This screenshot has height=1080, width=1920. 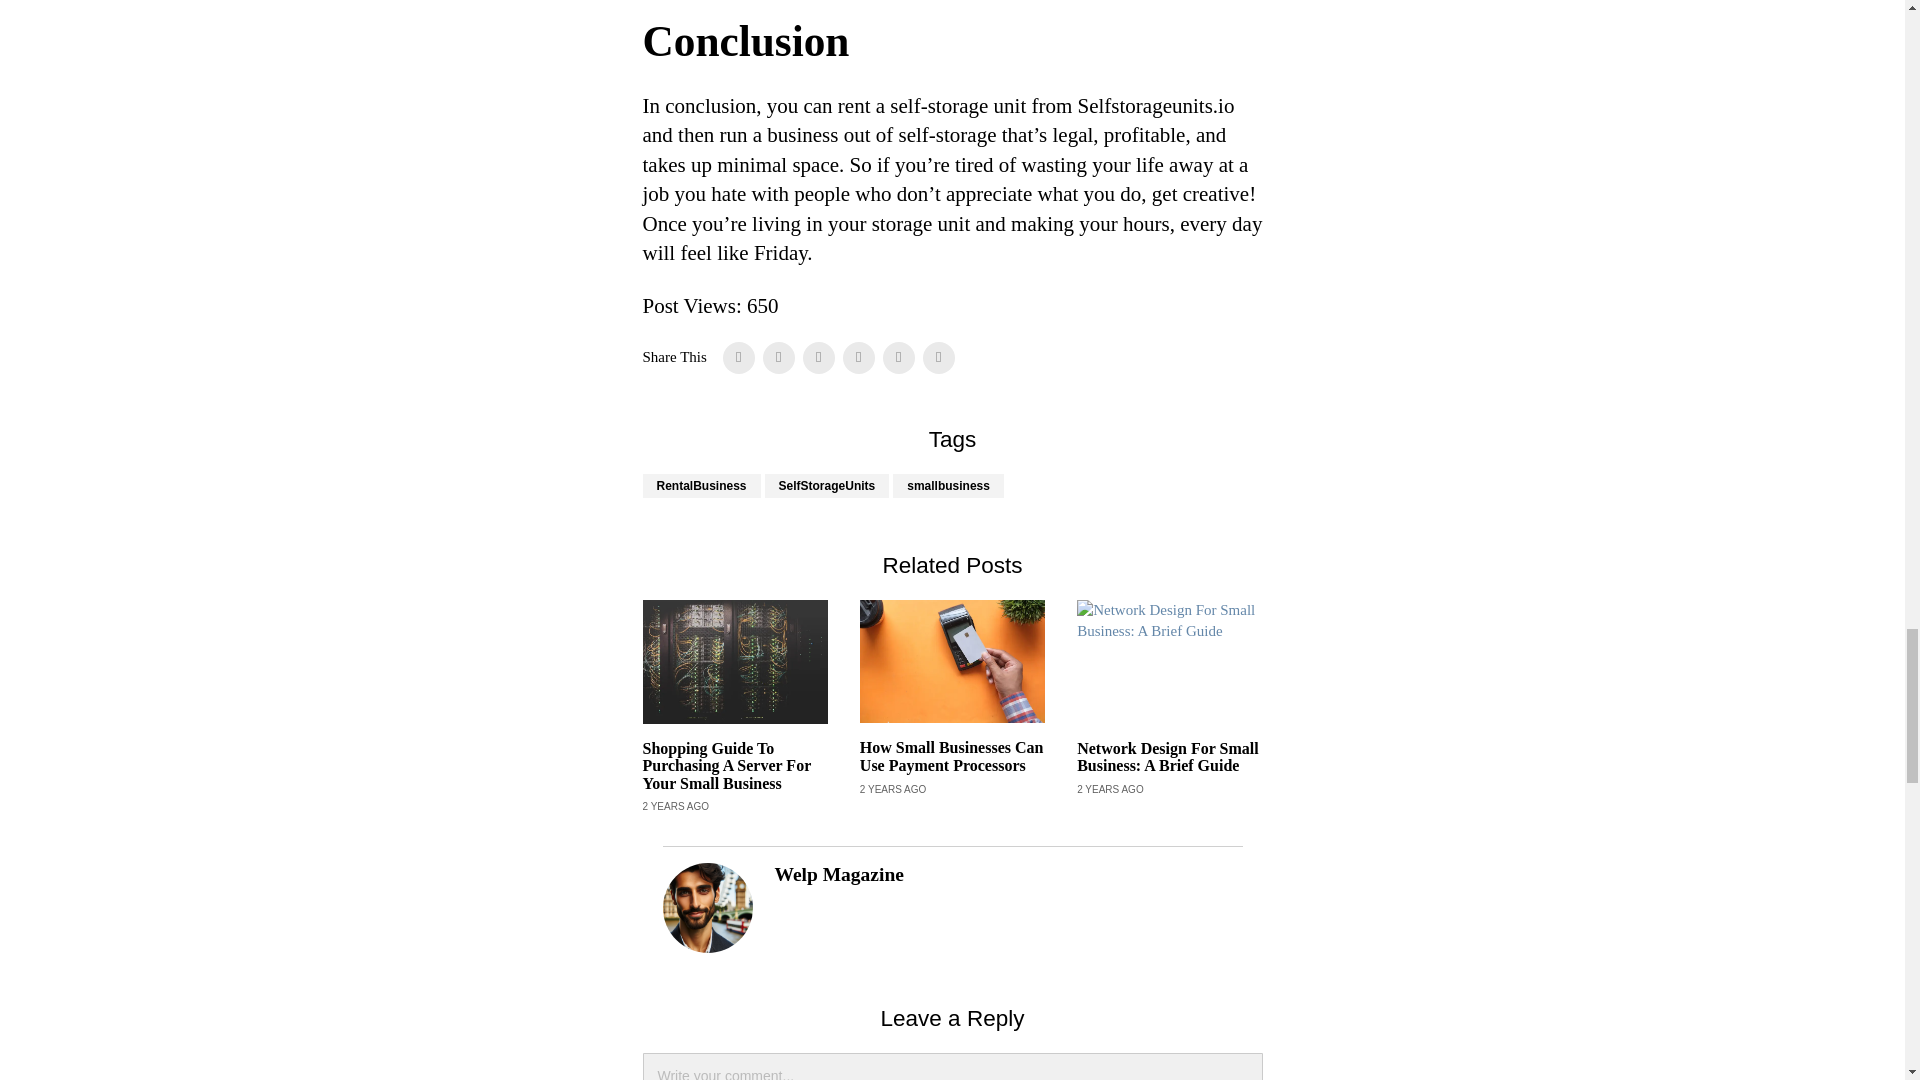 What do you see at coordinates (1110, 790) in the screenshot?
I see `28 Jun, 2022 23:33:05` at bounding box center [1110, 790].